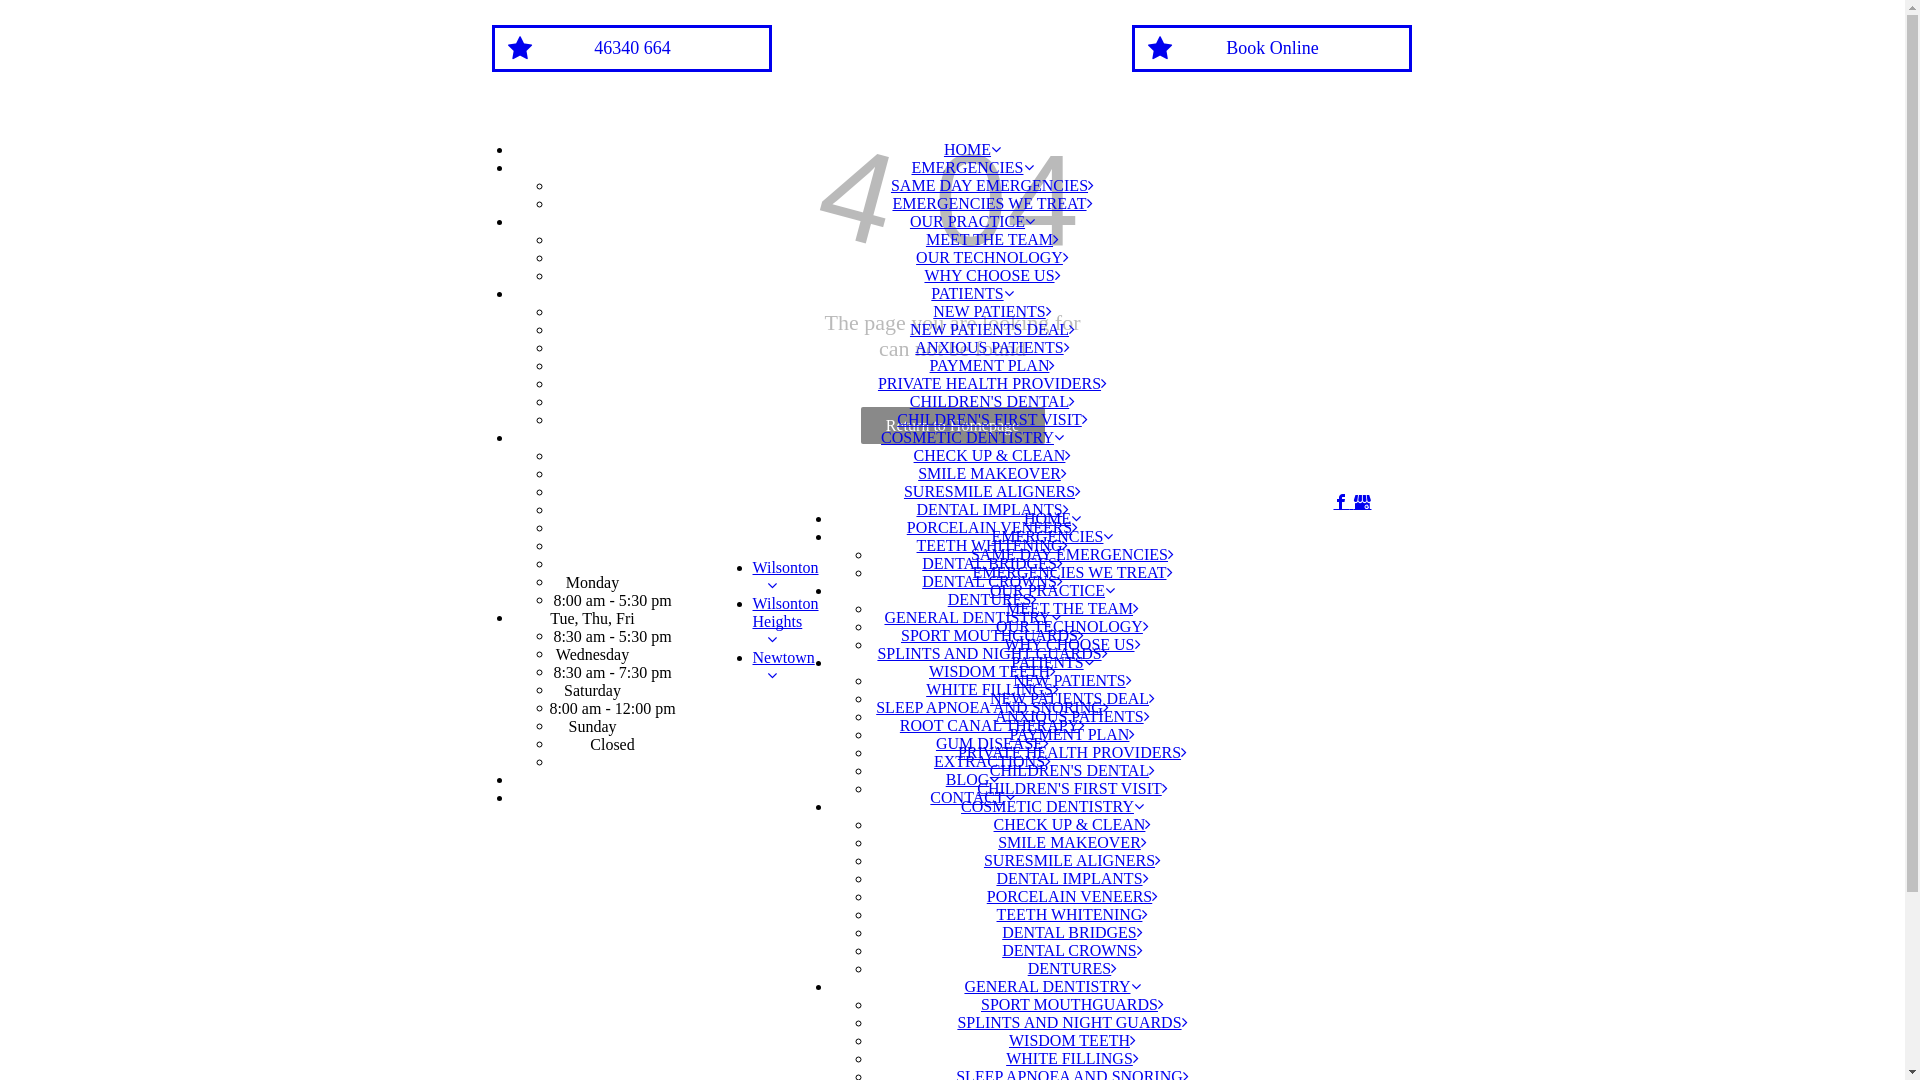 The image size is (1920, 1080). I want to click on CHILDREN'S DENTAL, so click(1072, 770).